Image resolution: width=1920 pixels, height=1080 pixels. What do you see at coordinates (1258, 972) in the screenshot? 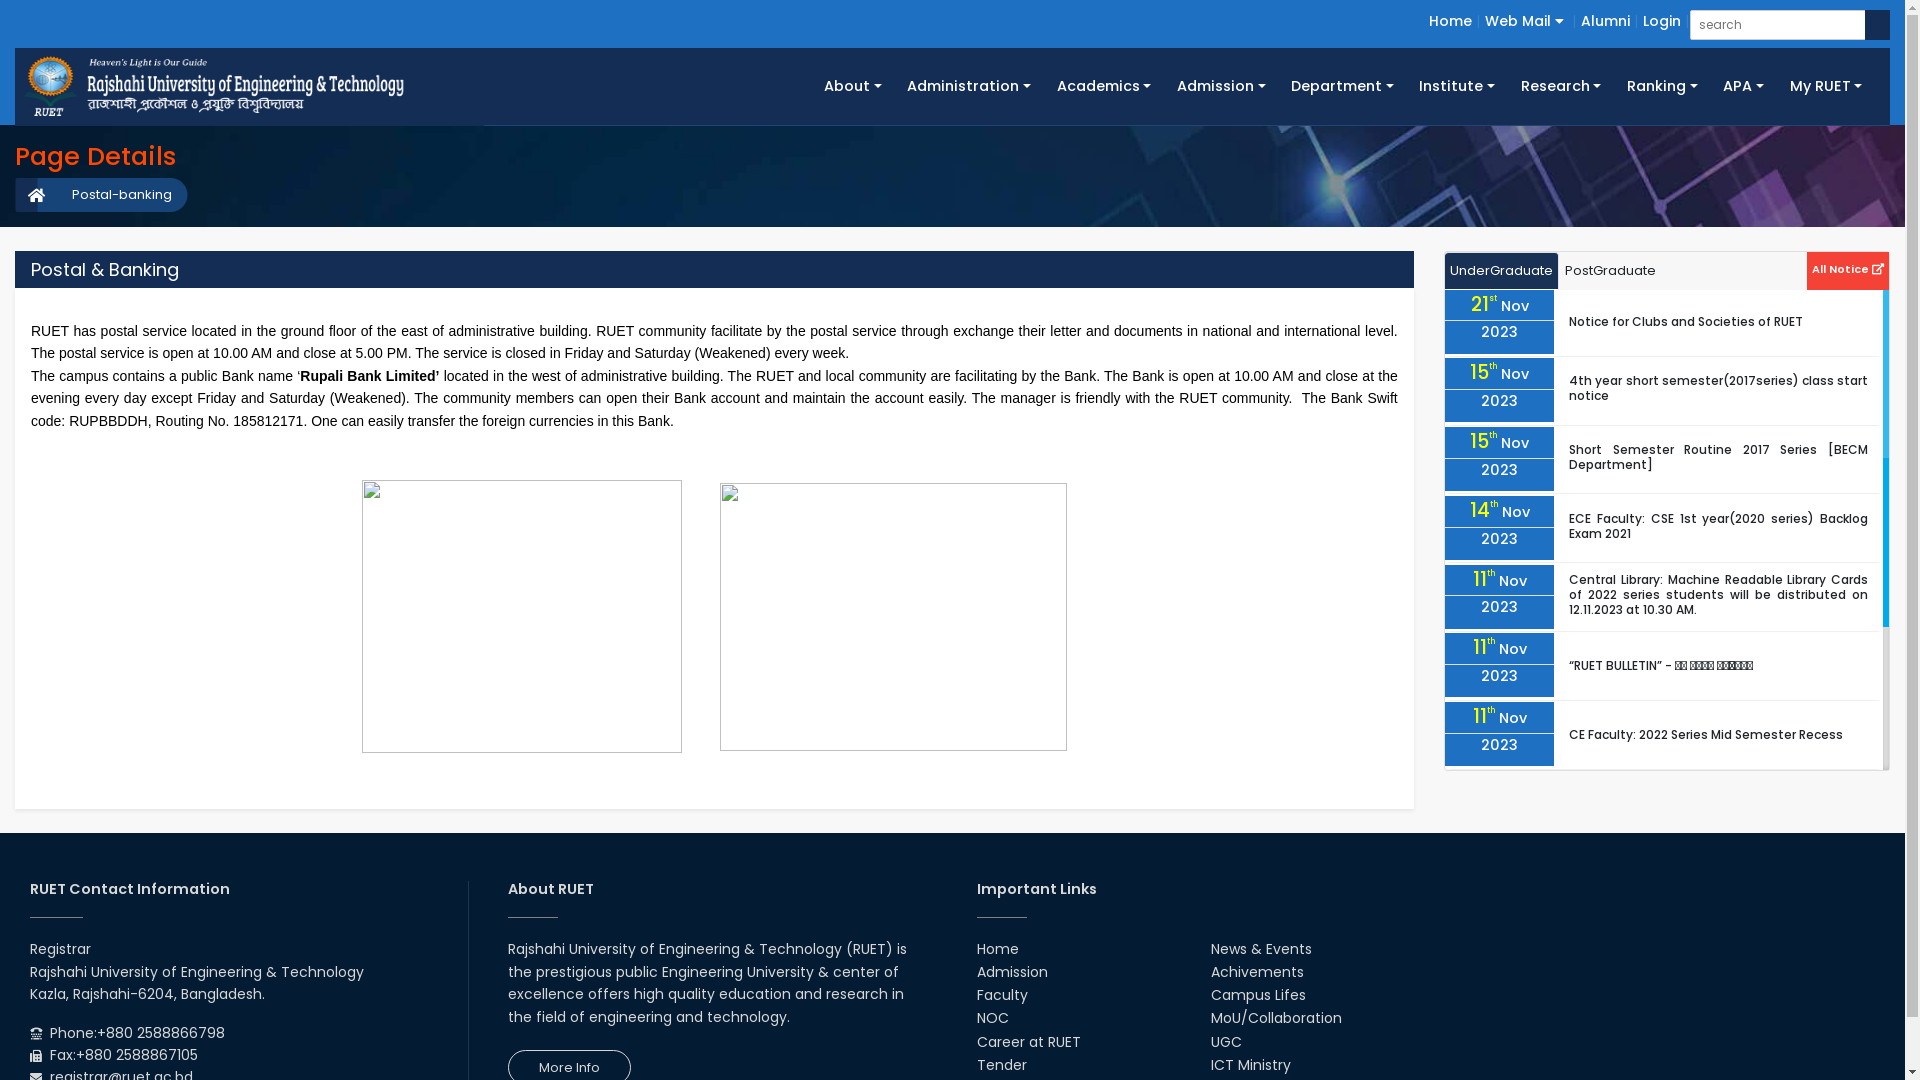
I see `Achivements` at bounding box center [1258, 972].